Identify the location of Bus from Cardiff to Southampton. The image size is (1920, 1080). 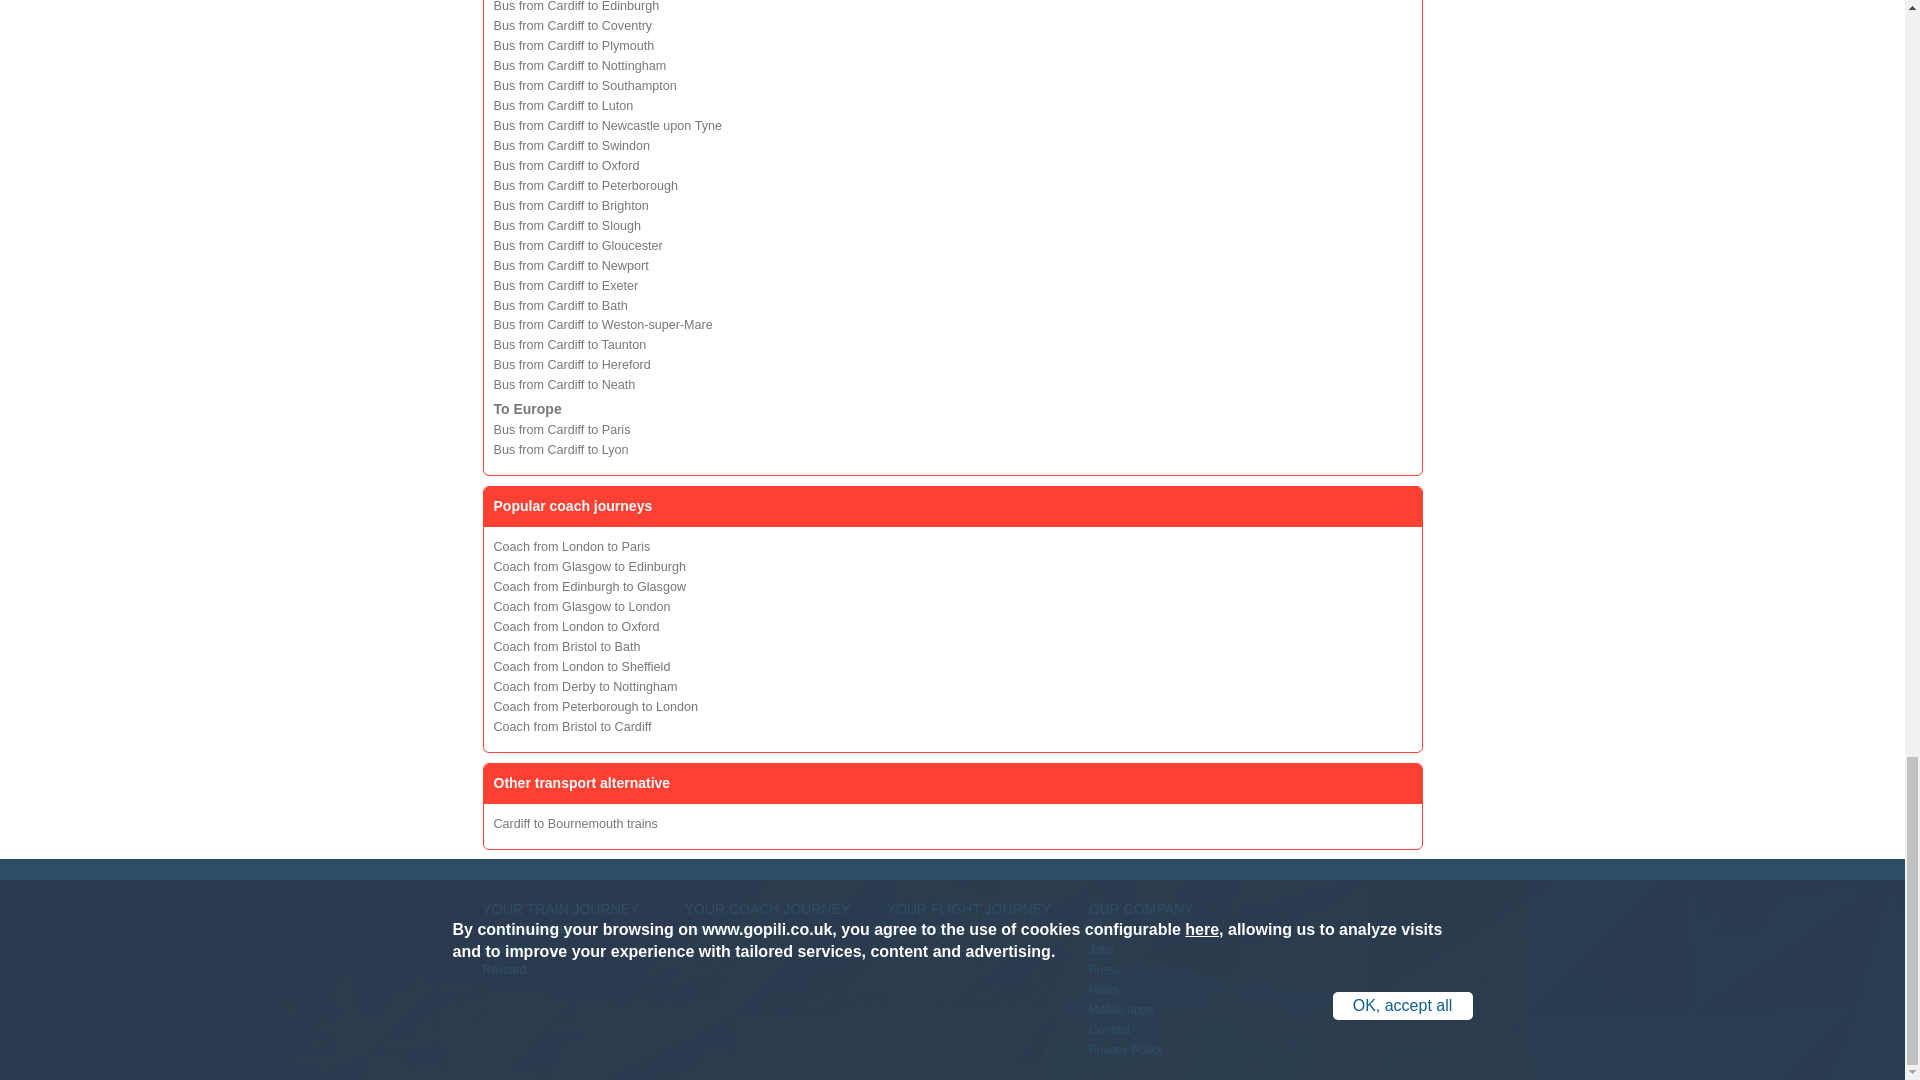
(585, 85).